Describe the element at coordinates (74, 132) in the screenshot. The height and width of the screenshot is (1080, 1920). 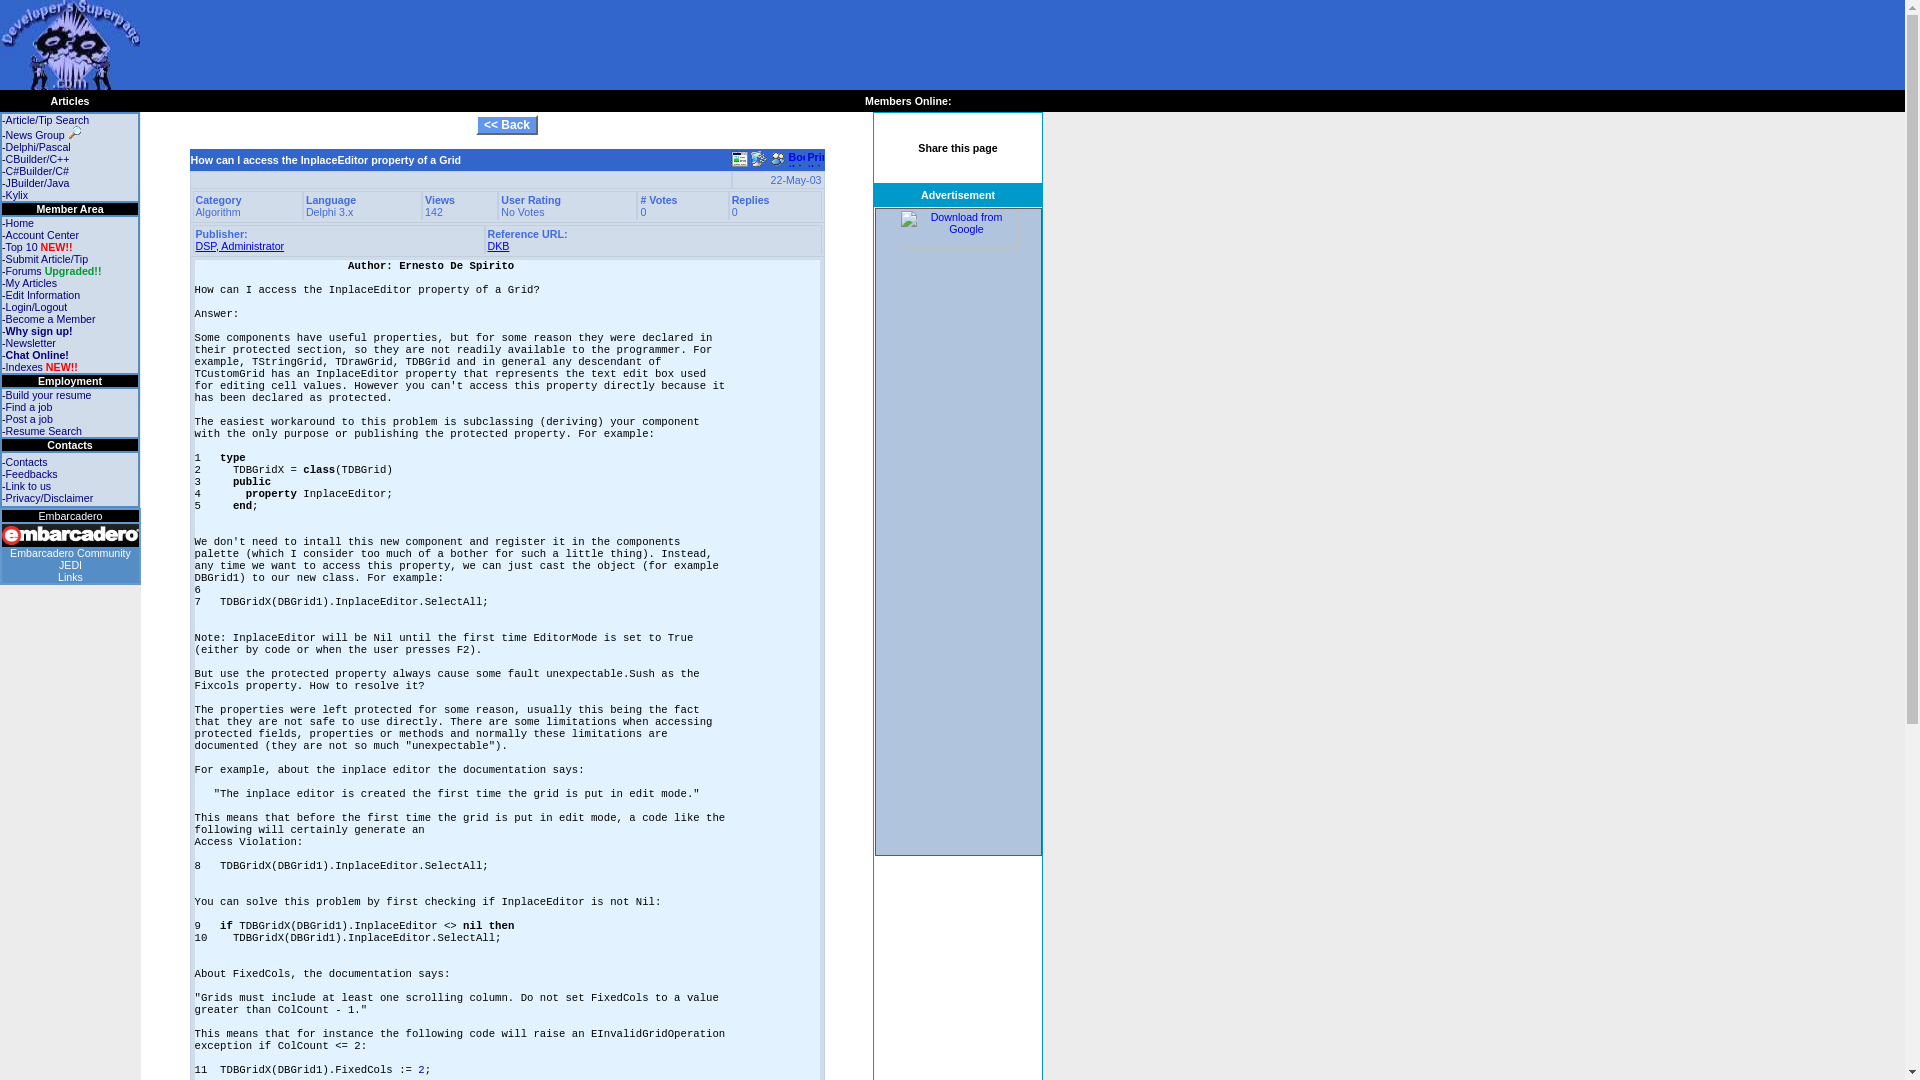
I see `Search over 21 Million news group articles.` at that location.